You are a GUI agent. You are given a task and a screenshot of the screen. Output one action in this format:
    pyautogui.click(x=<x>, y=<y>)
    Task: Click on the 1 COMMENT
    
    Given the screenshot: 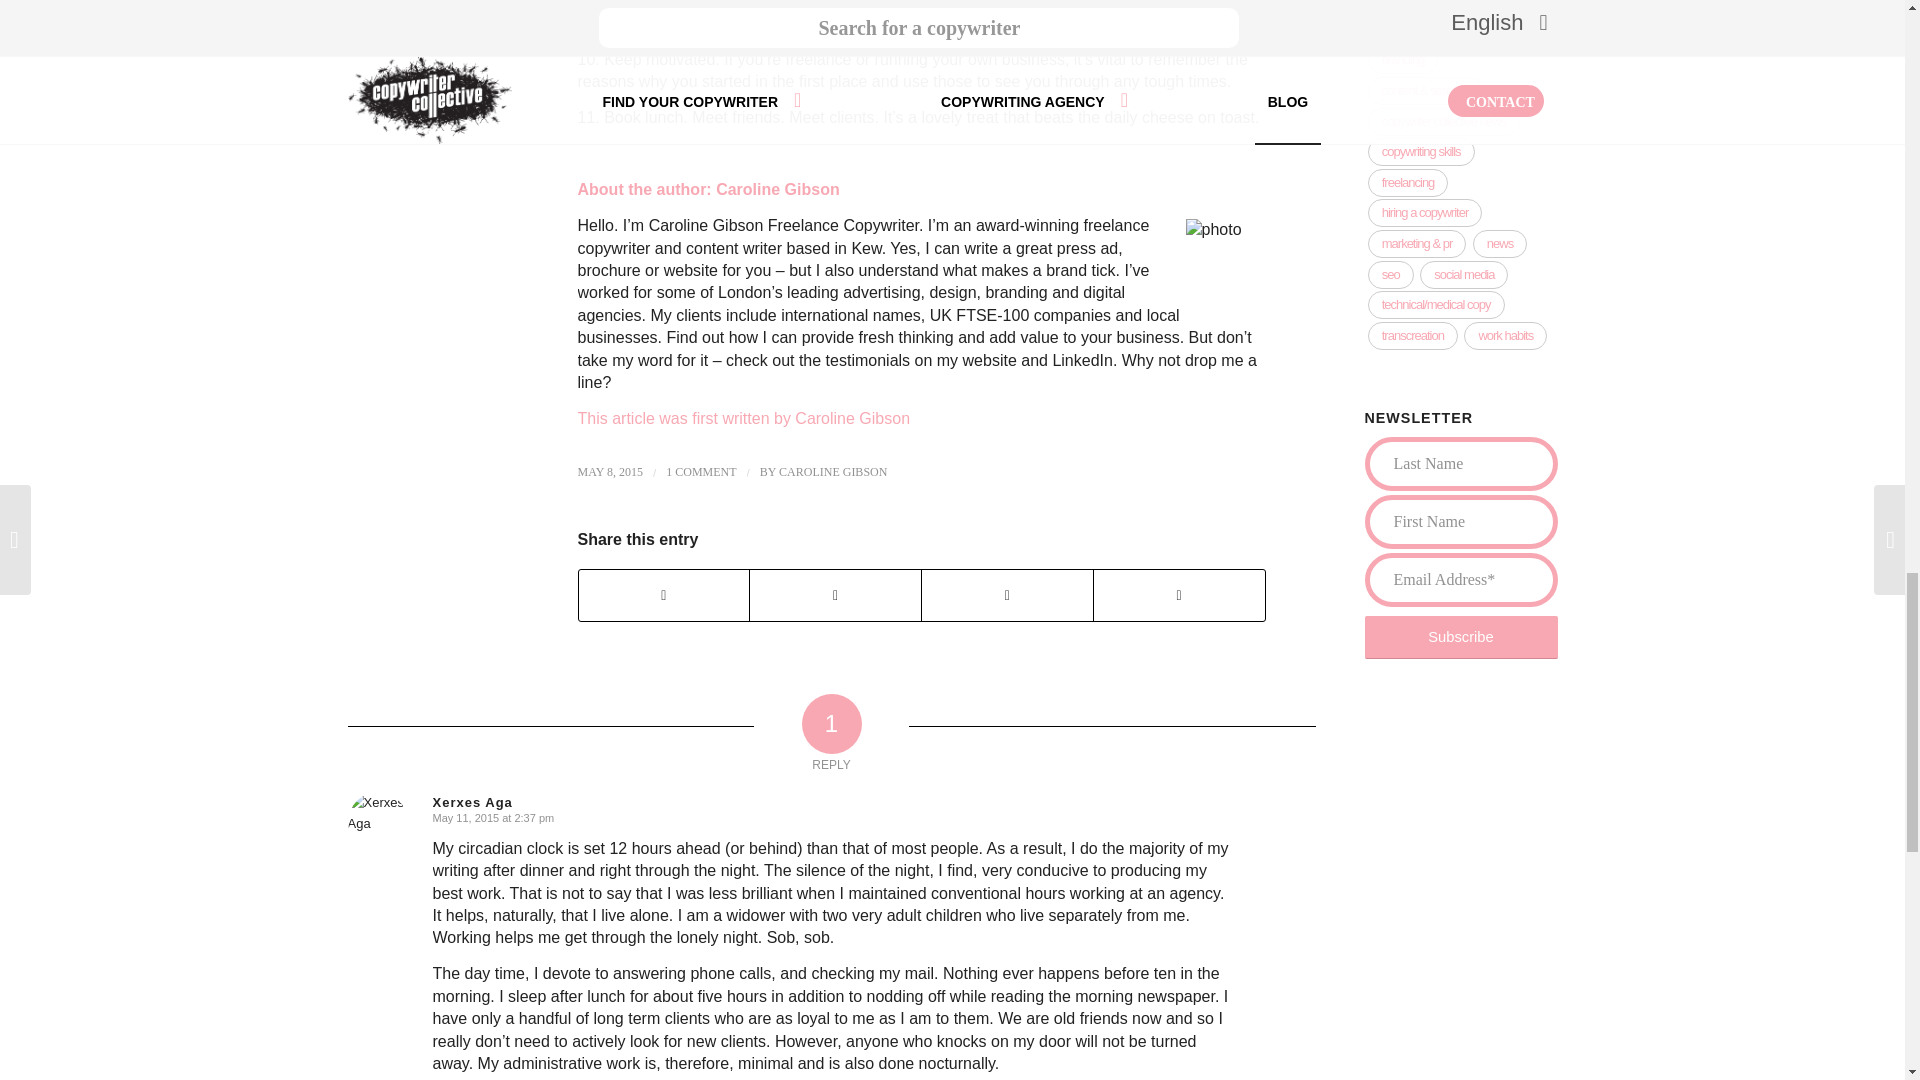 What is the action you would take?
    pyautogui.click(x=700, y=472)
    